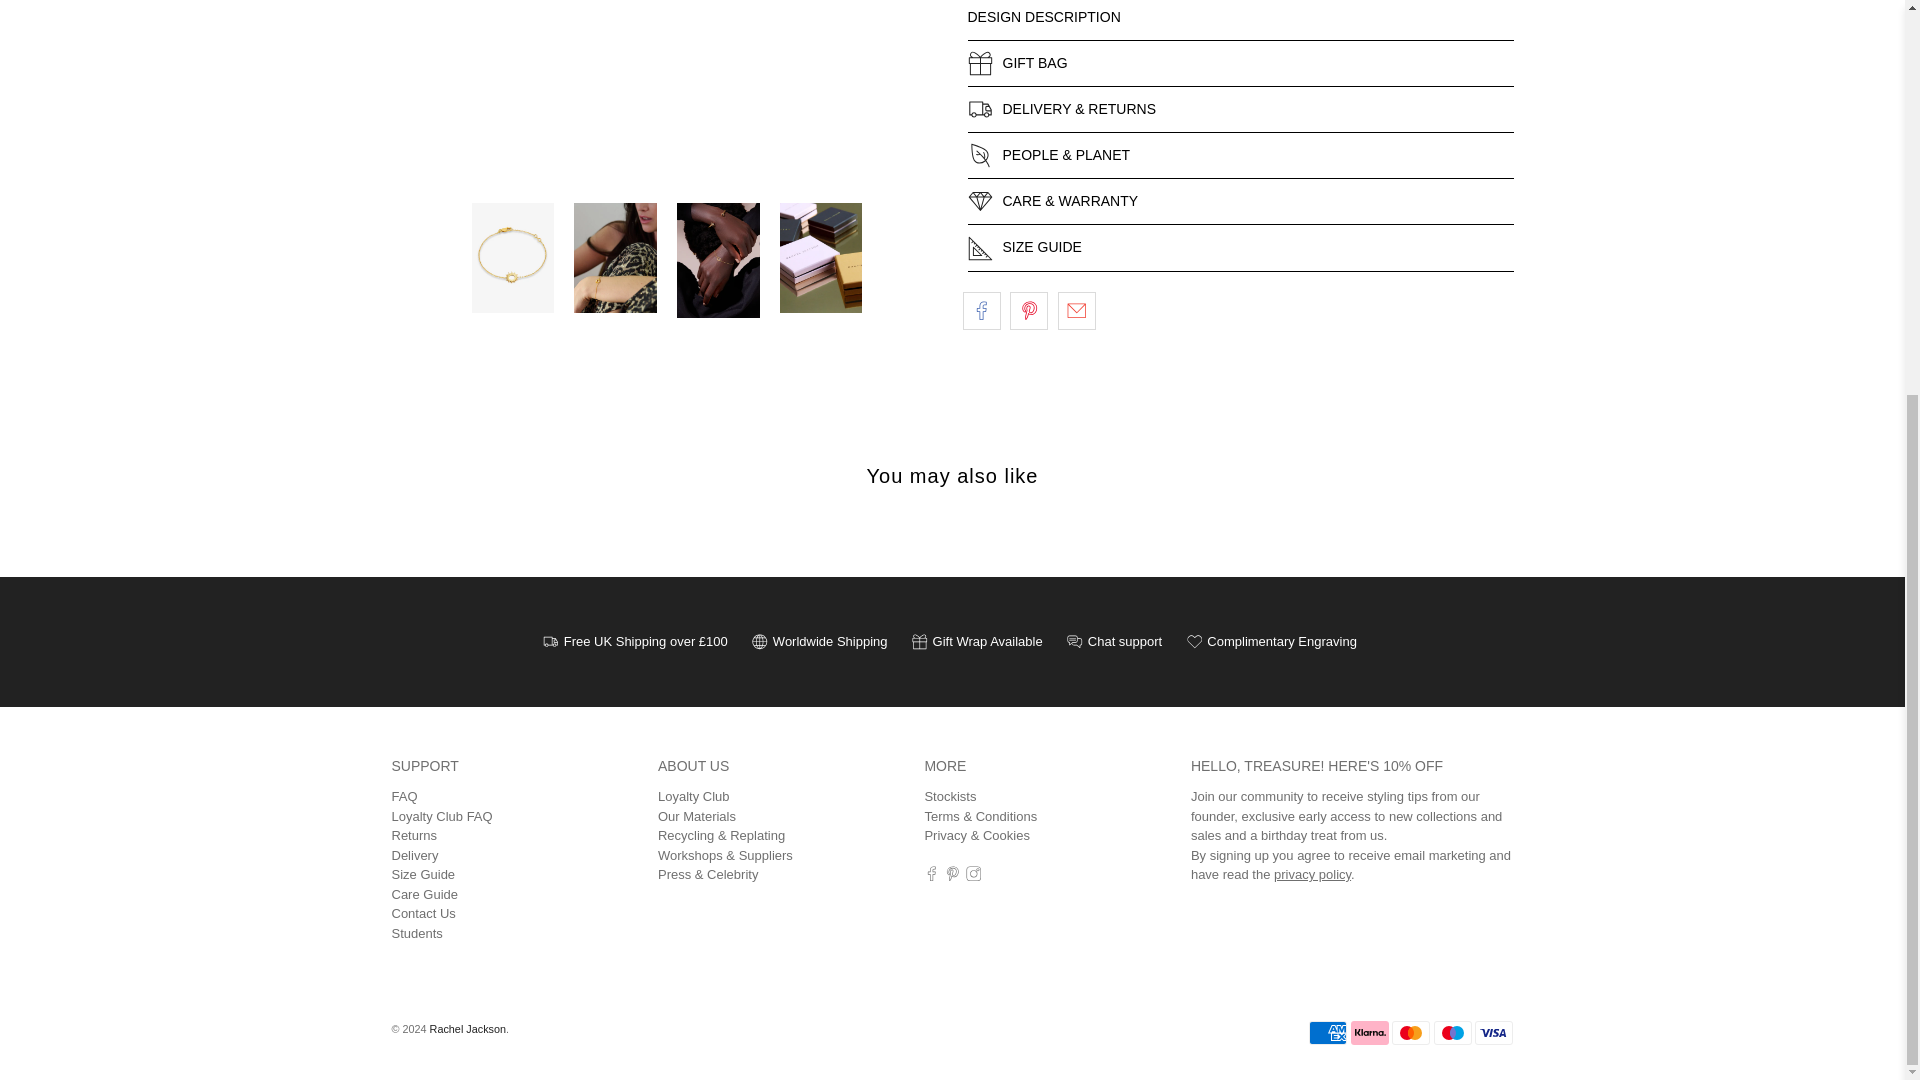 Image resolution: width=1920 pixels, height=1080 pixels. Describe the element at coordinates (1076, 310) in the screenshot. I see `Email this to a friend` at that location.